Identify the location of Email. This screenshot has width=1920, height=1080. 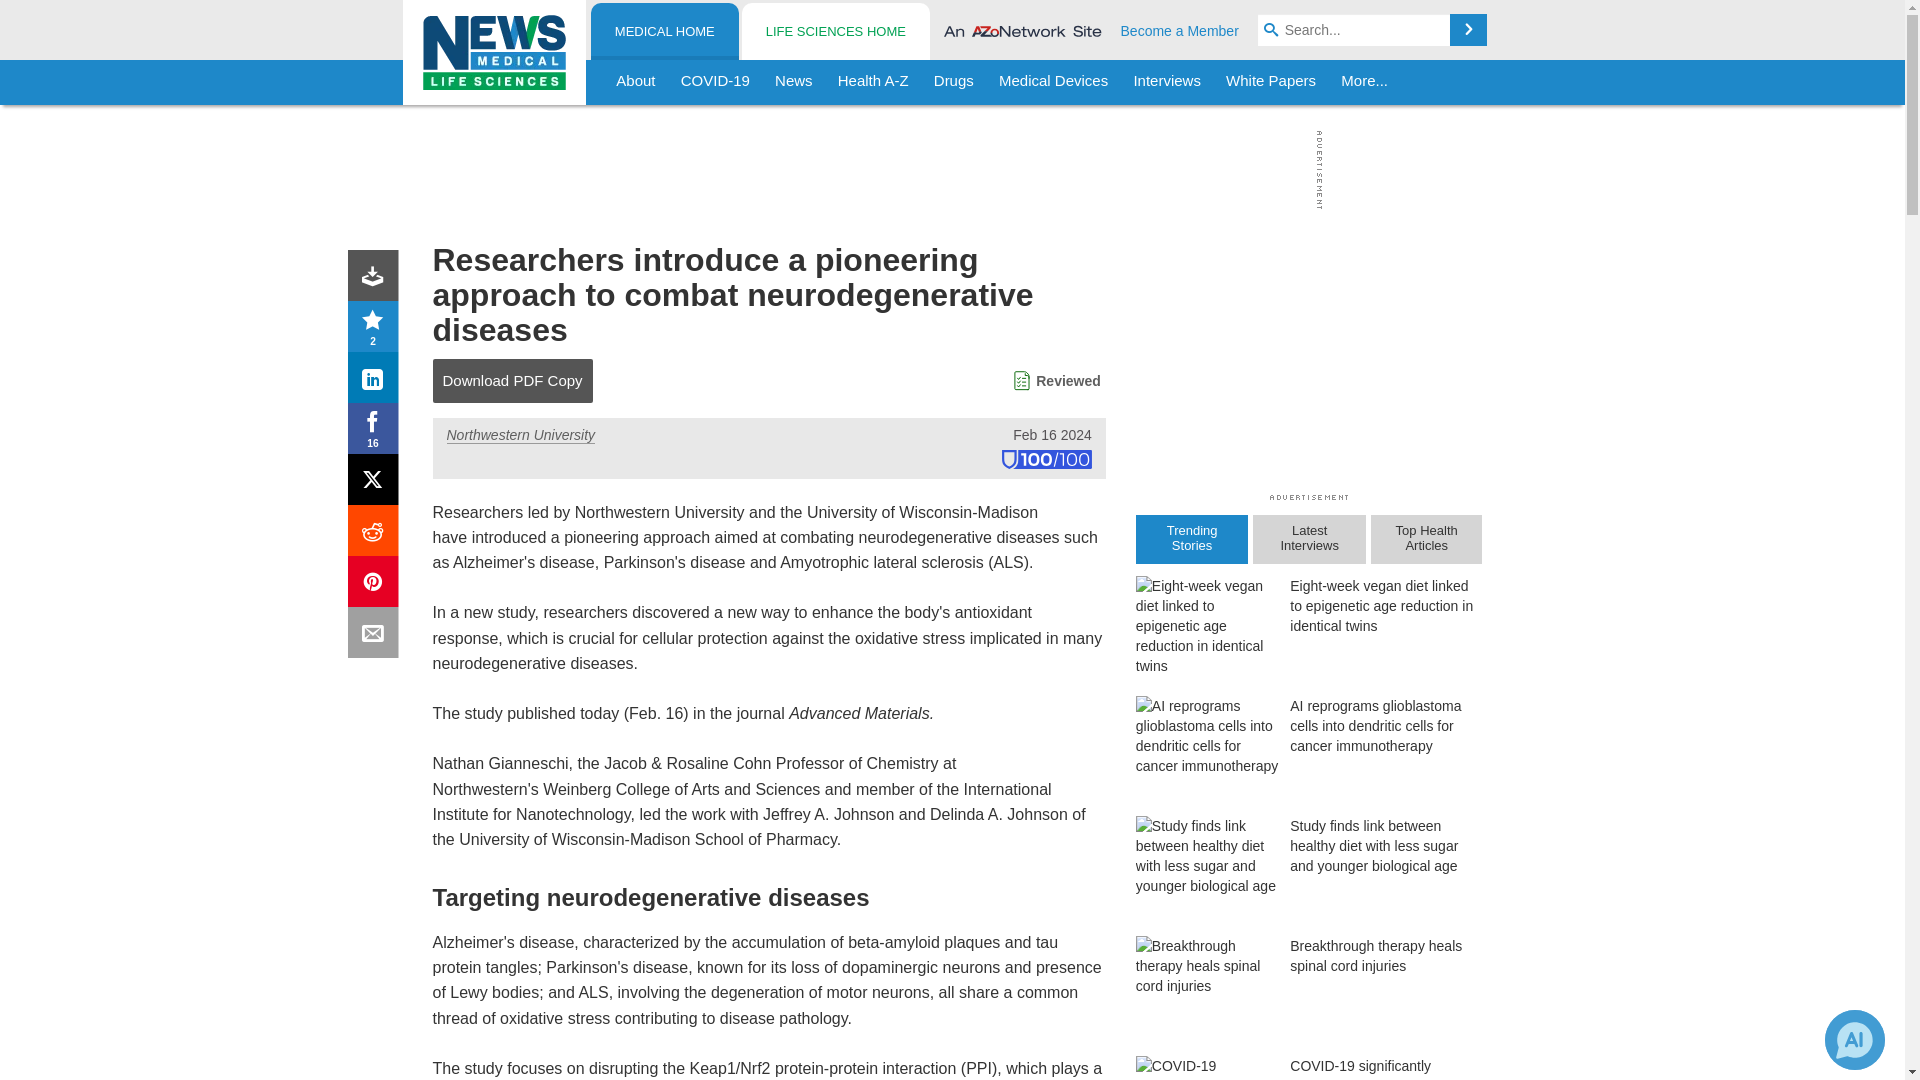
(377, 636).